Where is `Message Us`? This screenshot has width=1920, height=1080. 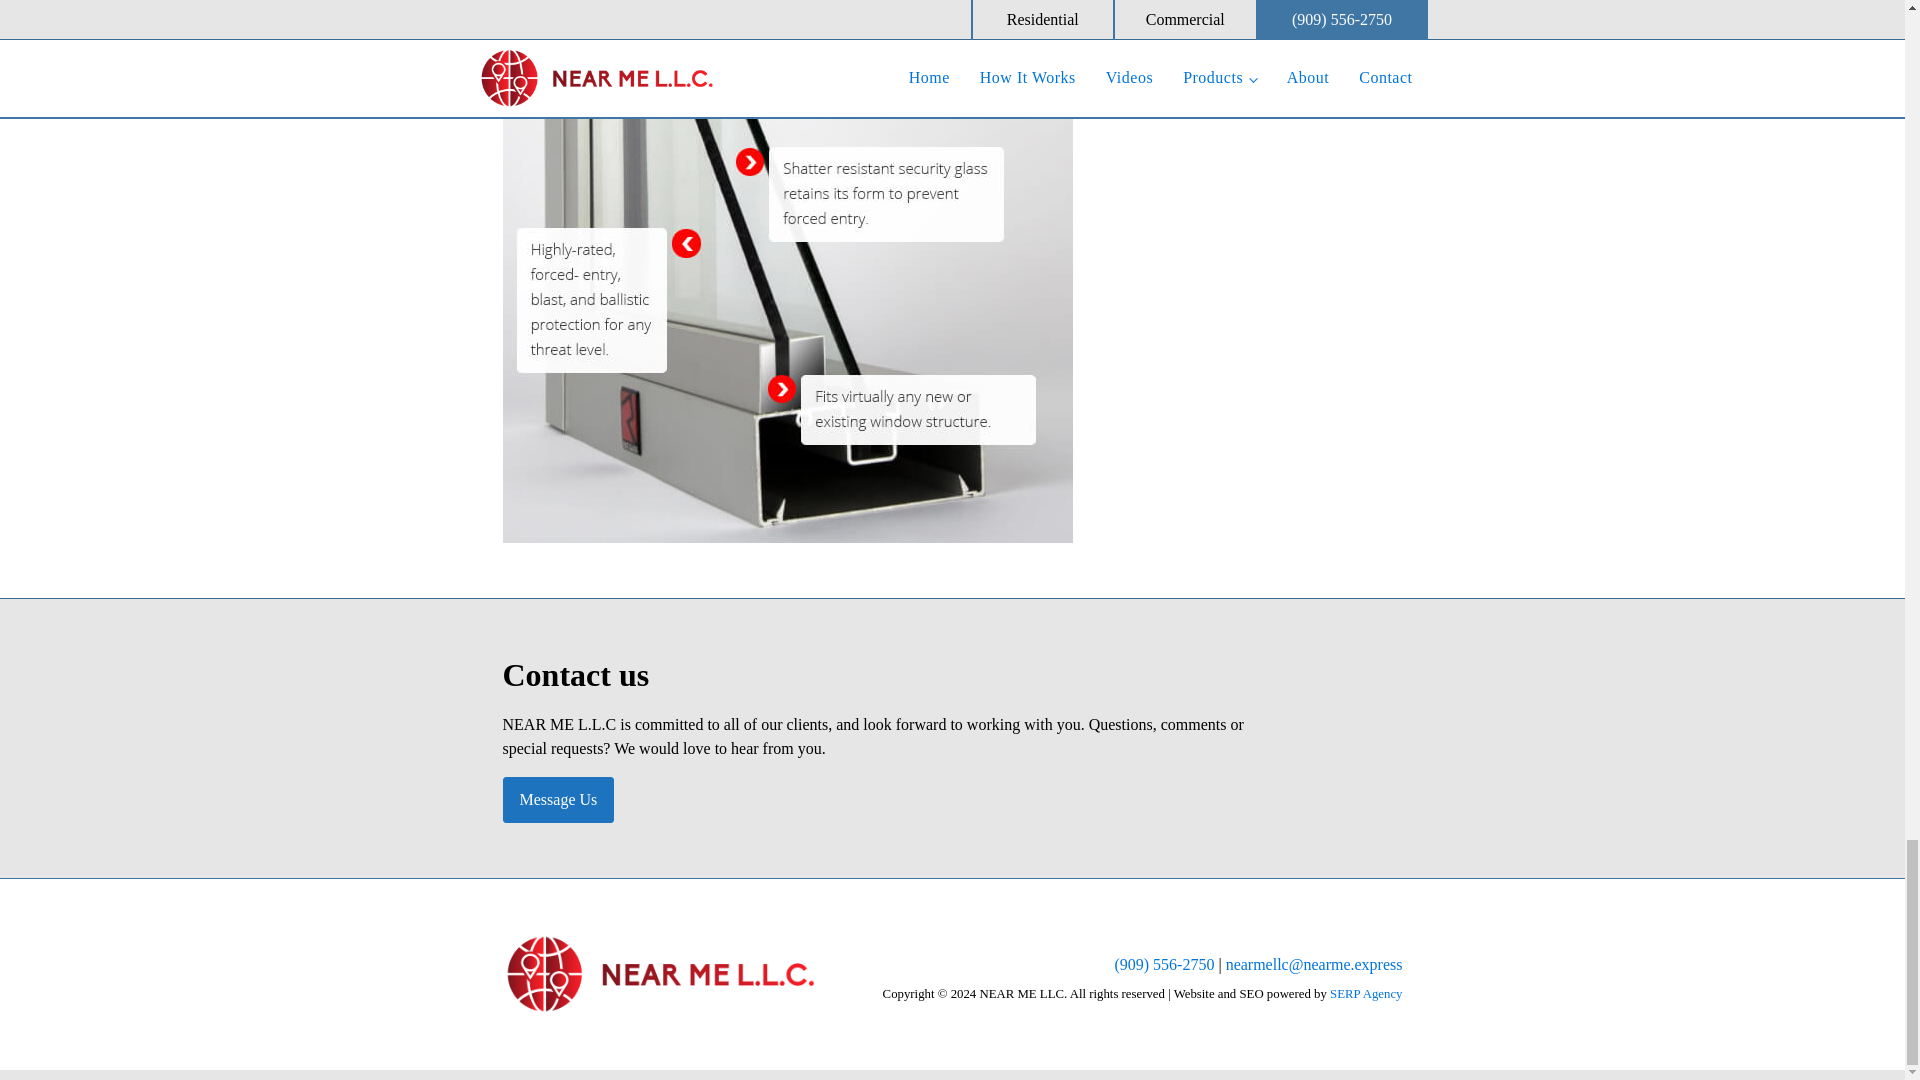
Message Us is located at coordinates (558, 799).